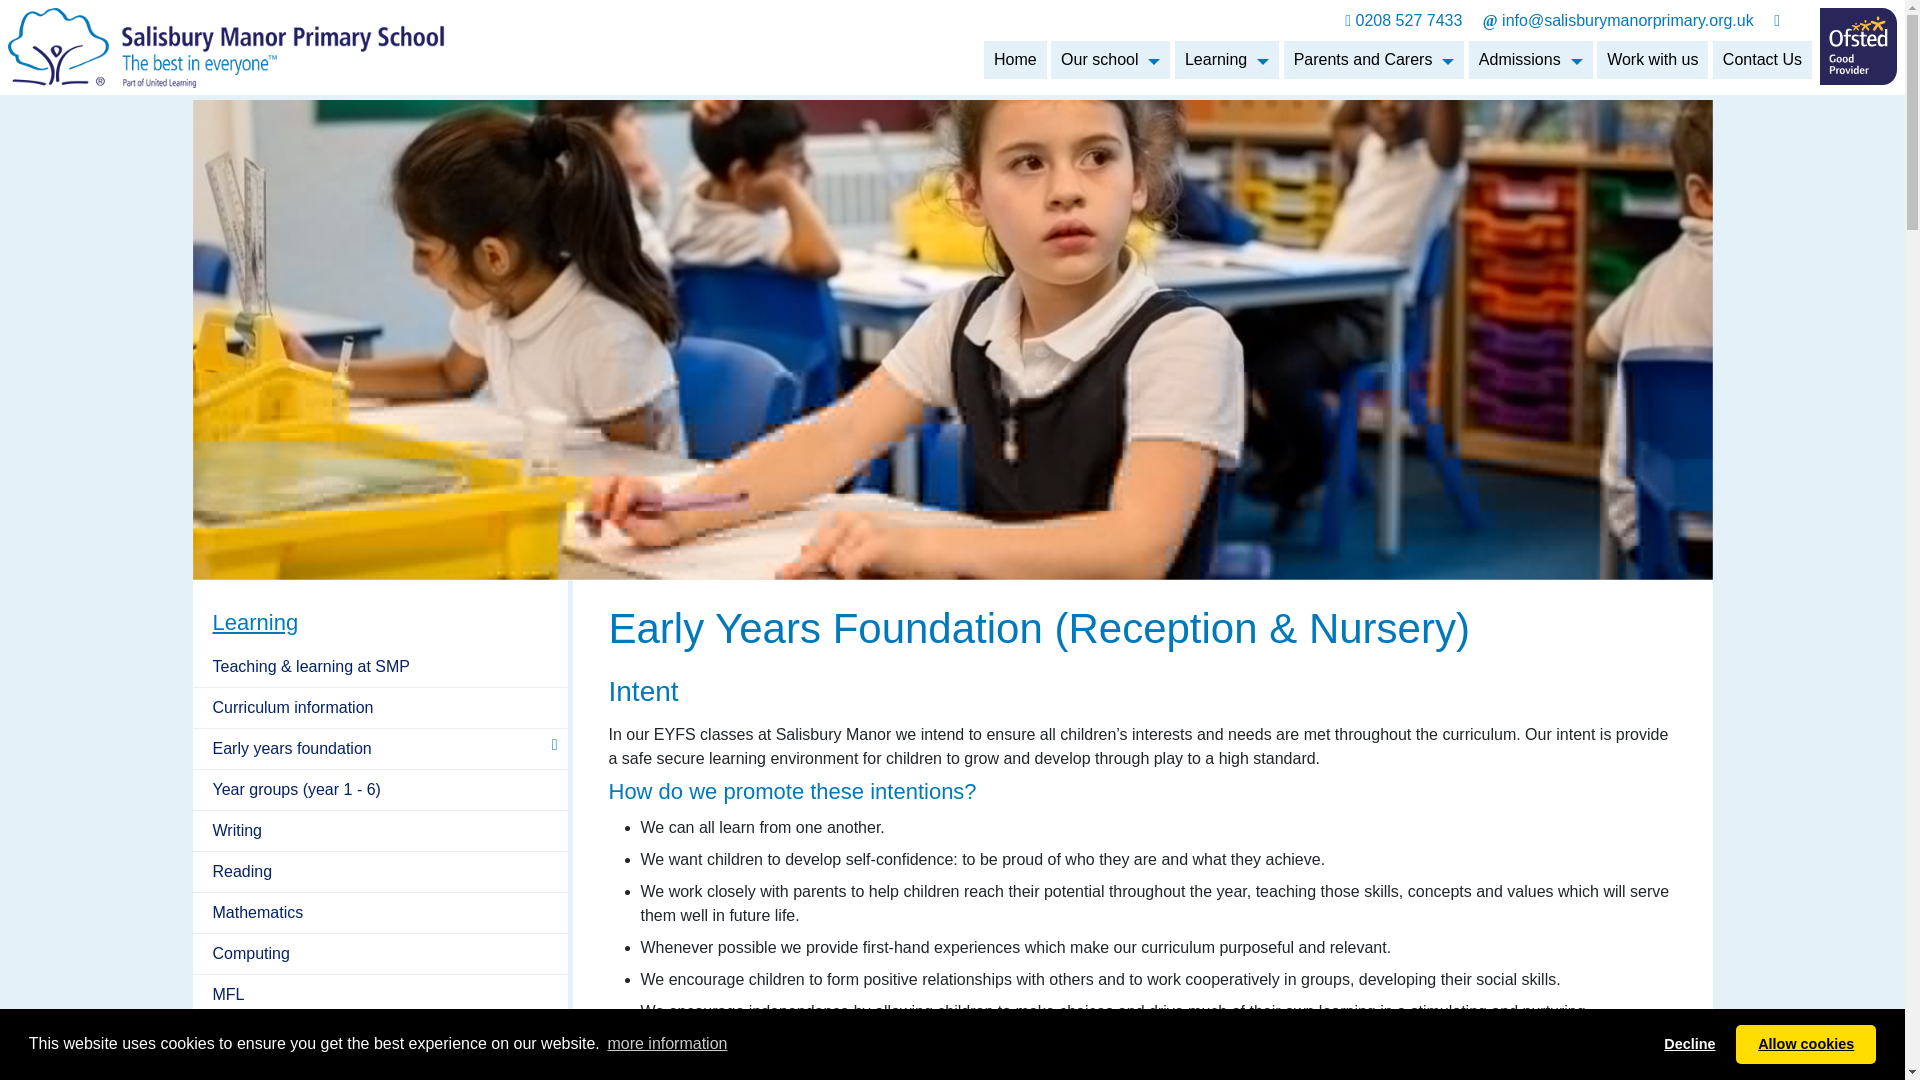 Image resolution: width=1920 pixels, height=1080 pixels. Describe the element at coordinates (1014, 60) in the screenshot. I see `Home` at that location.